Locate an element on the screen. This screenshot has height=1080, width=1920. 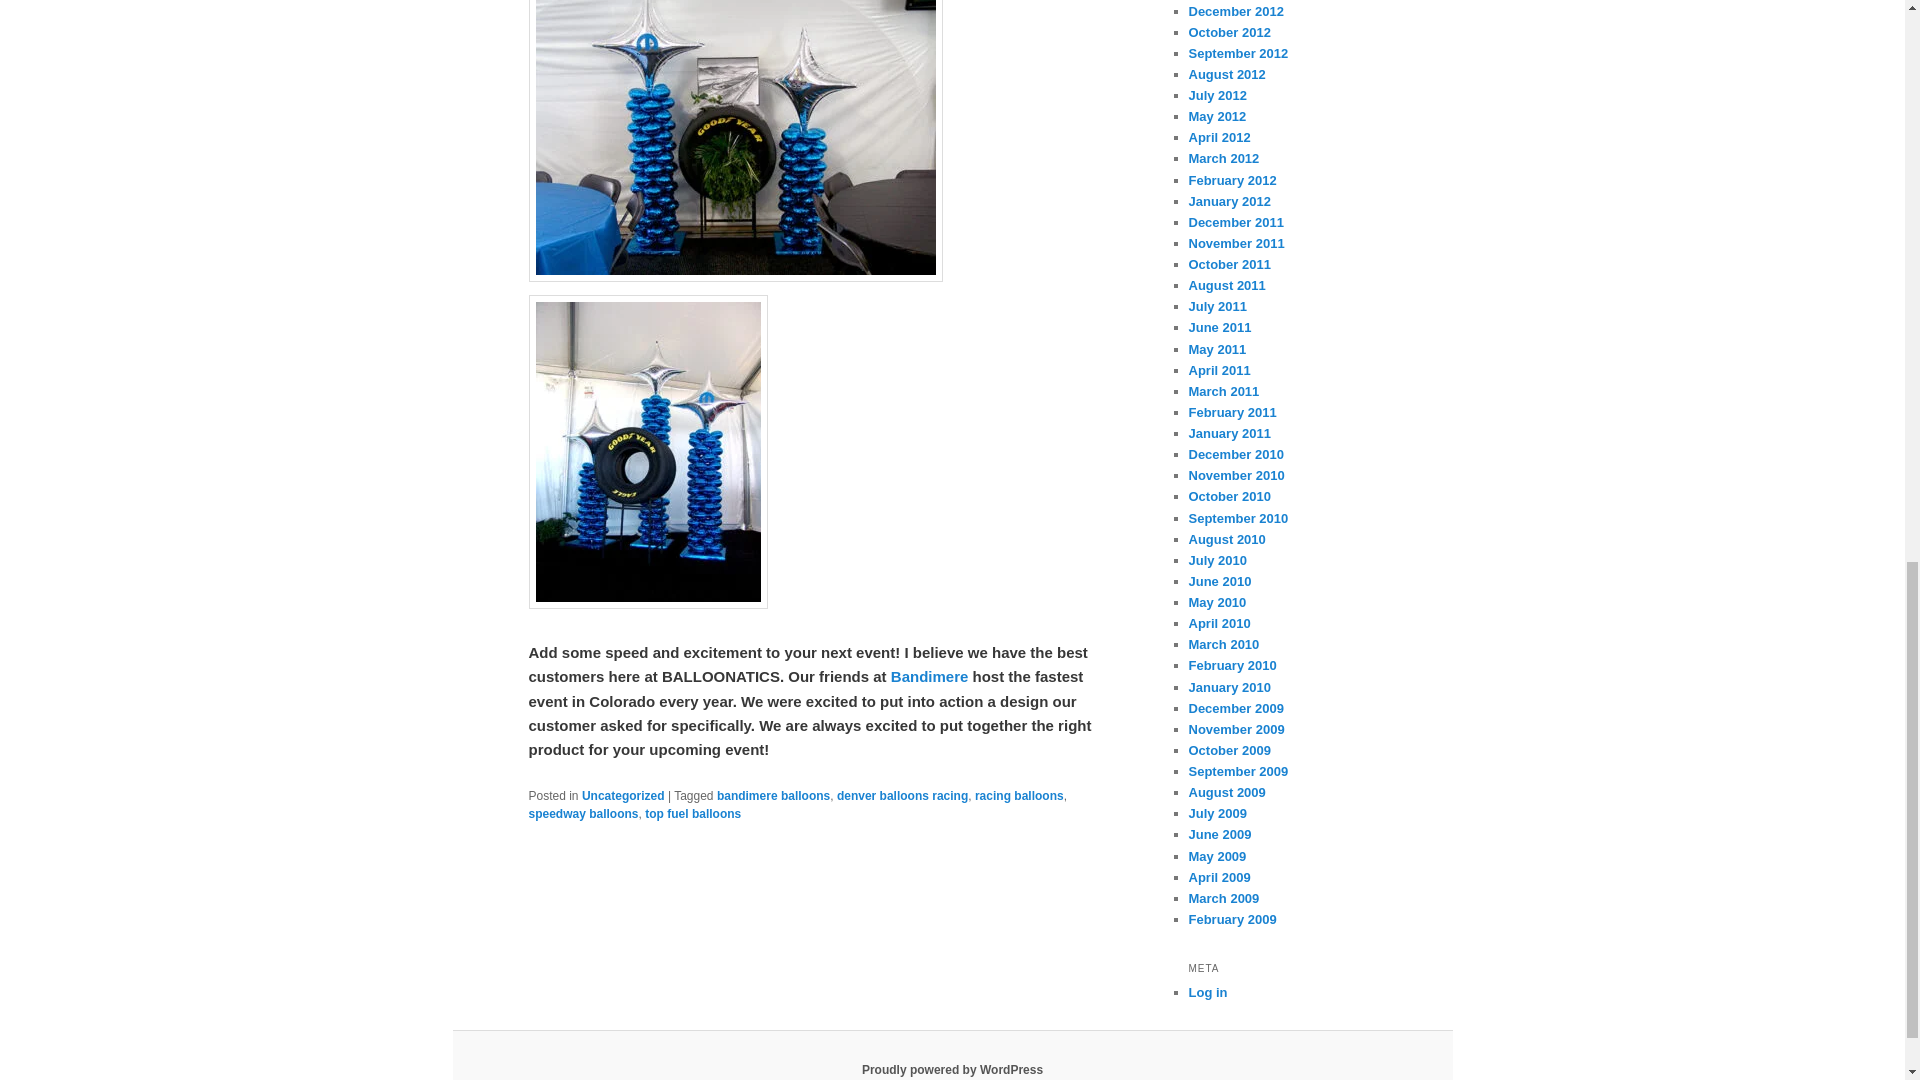
top fuel balloons is located at coordinates (693, 813).